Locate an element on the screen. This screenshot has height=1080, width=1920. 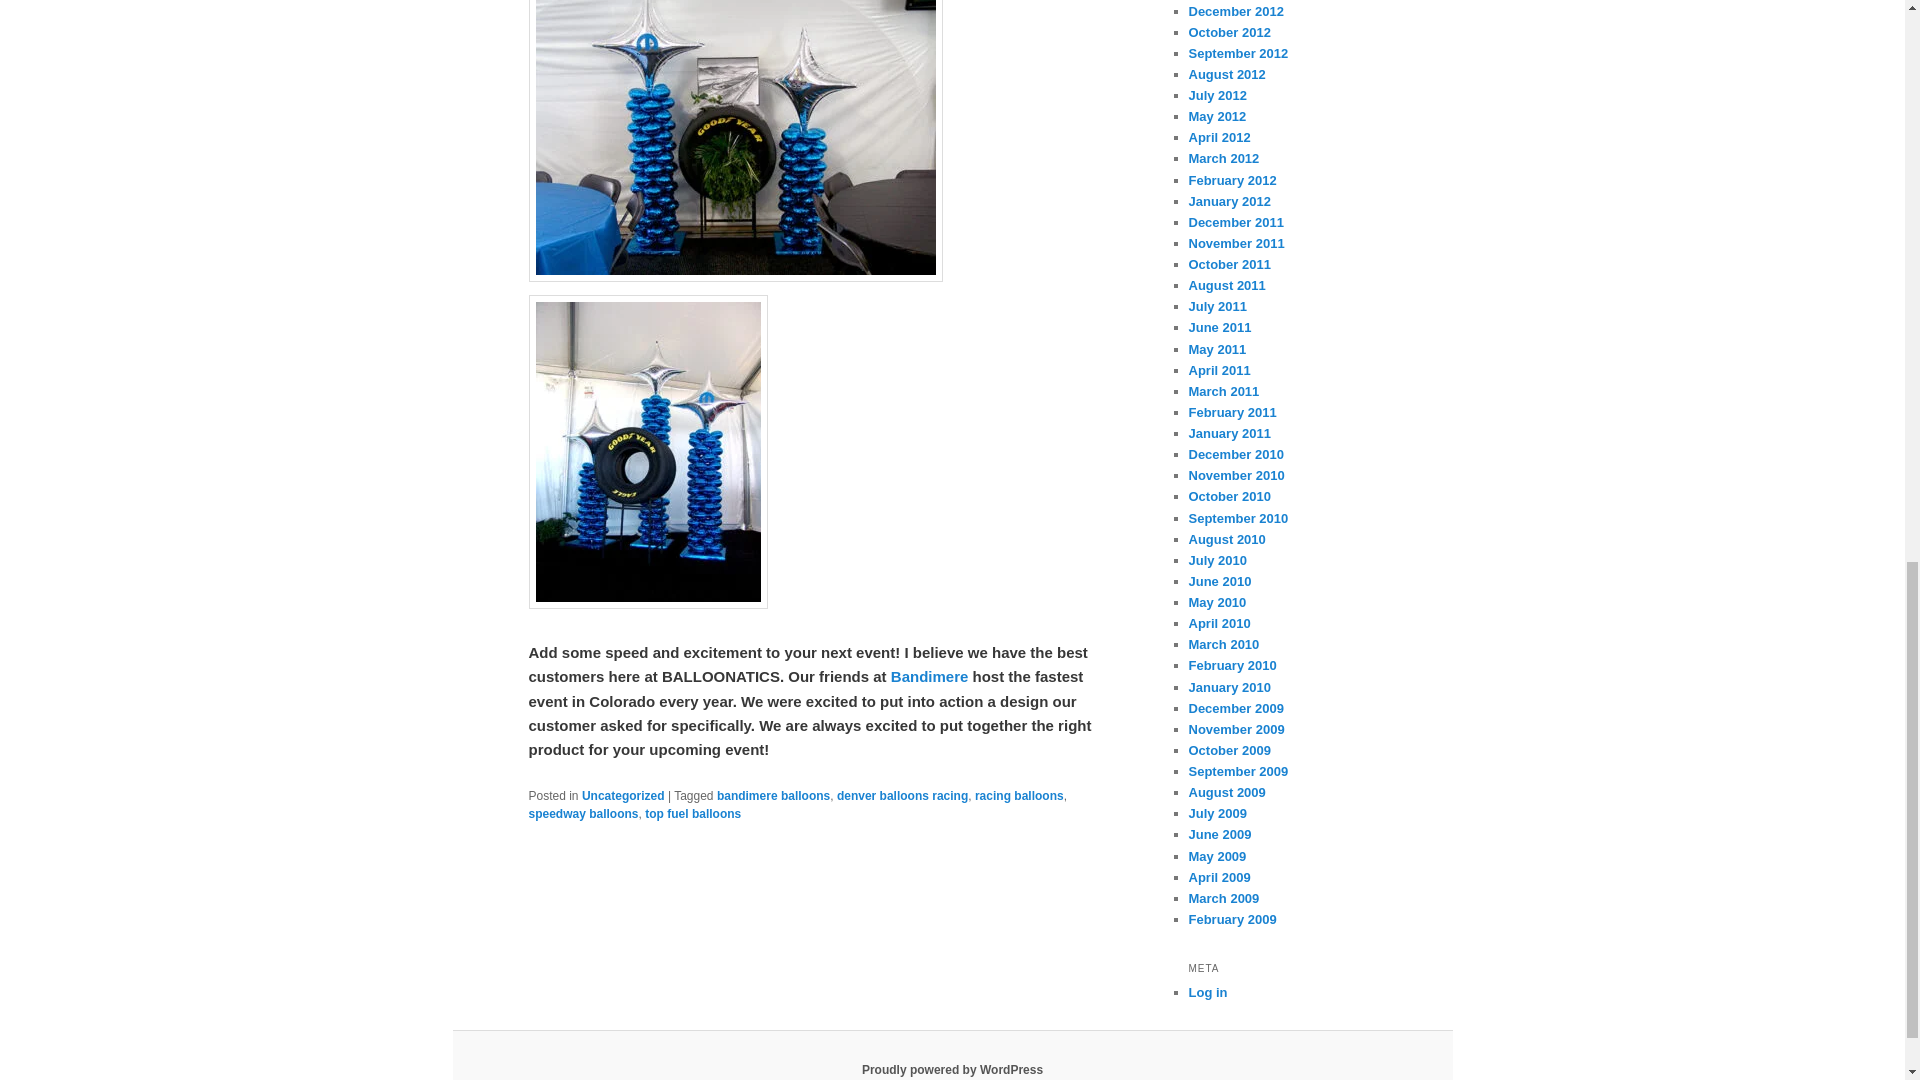
top fuel balloons is located at coordinates (693, 813).